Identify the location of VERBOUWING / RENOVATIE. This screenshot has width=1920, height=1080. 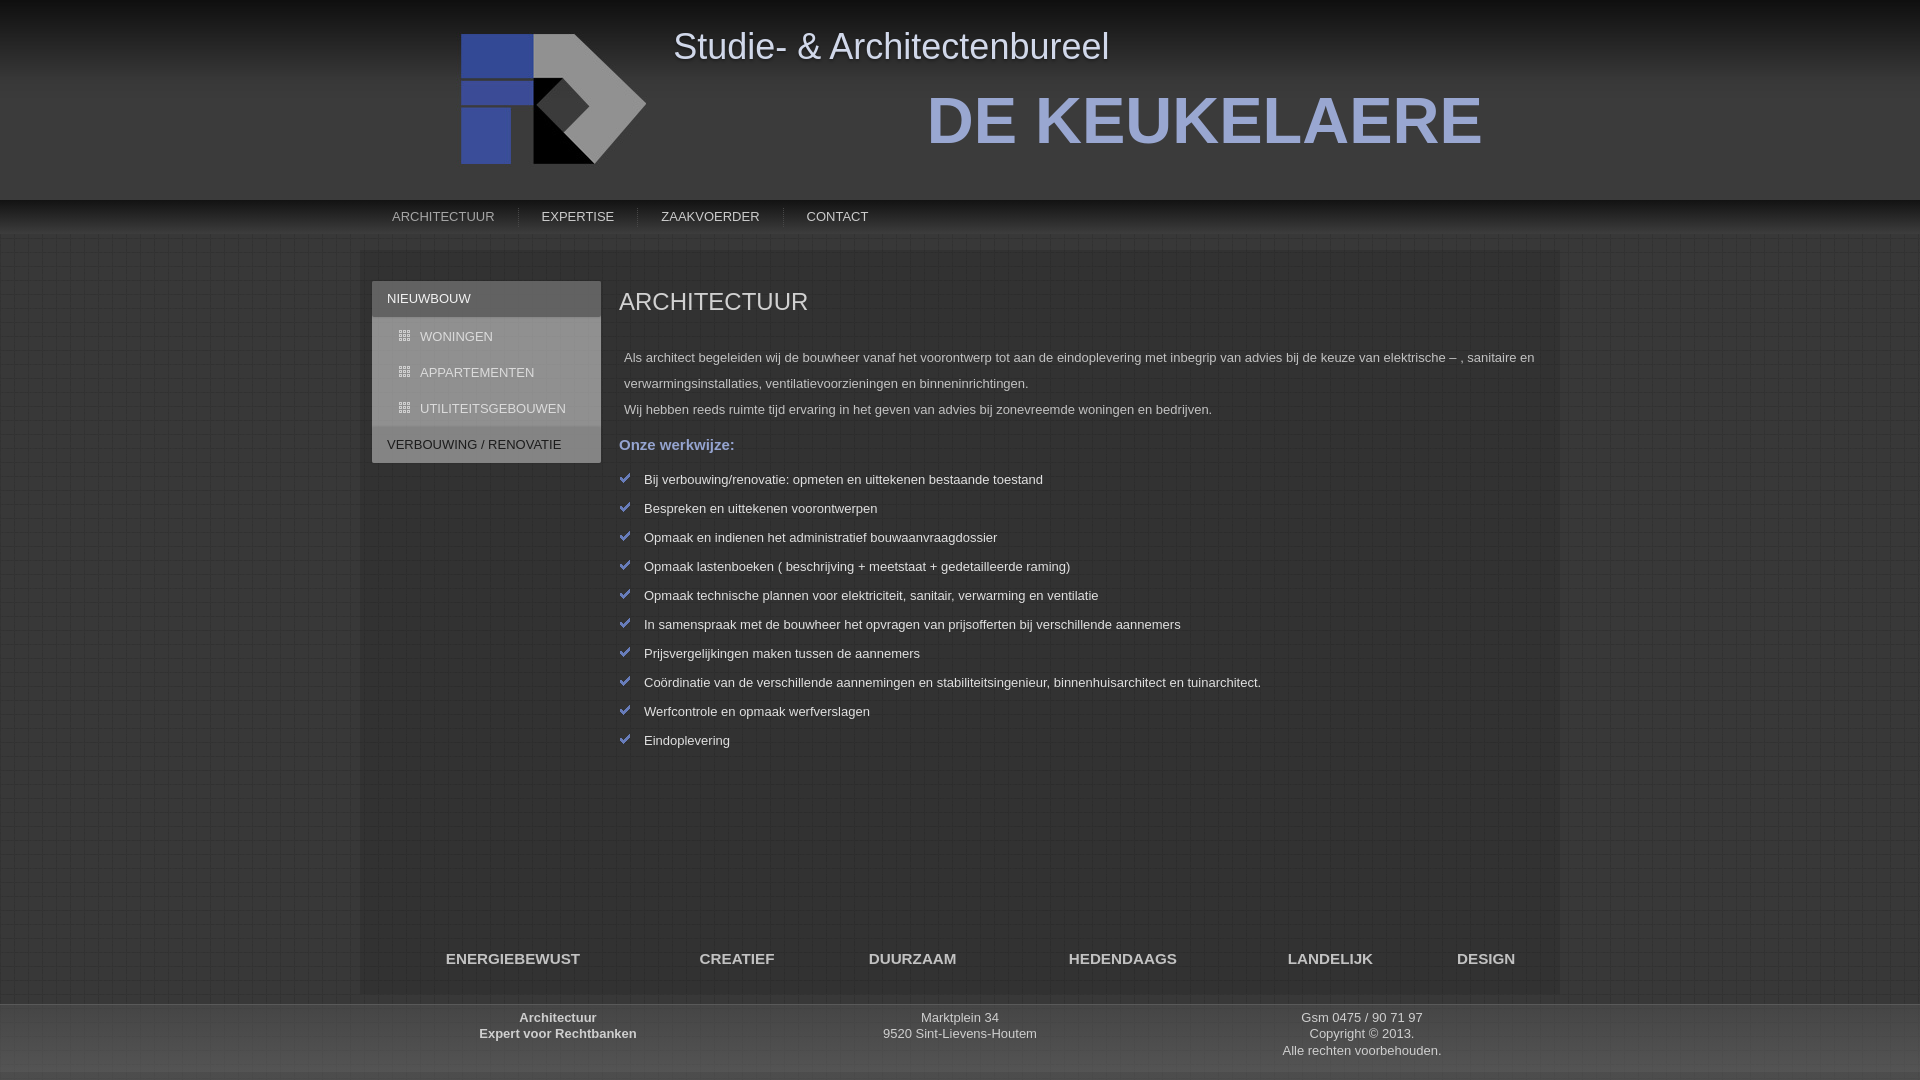
(486, 445).